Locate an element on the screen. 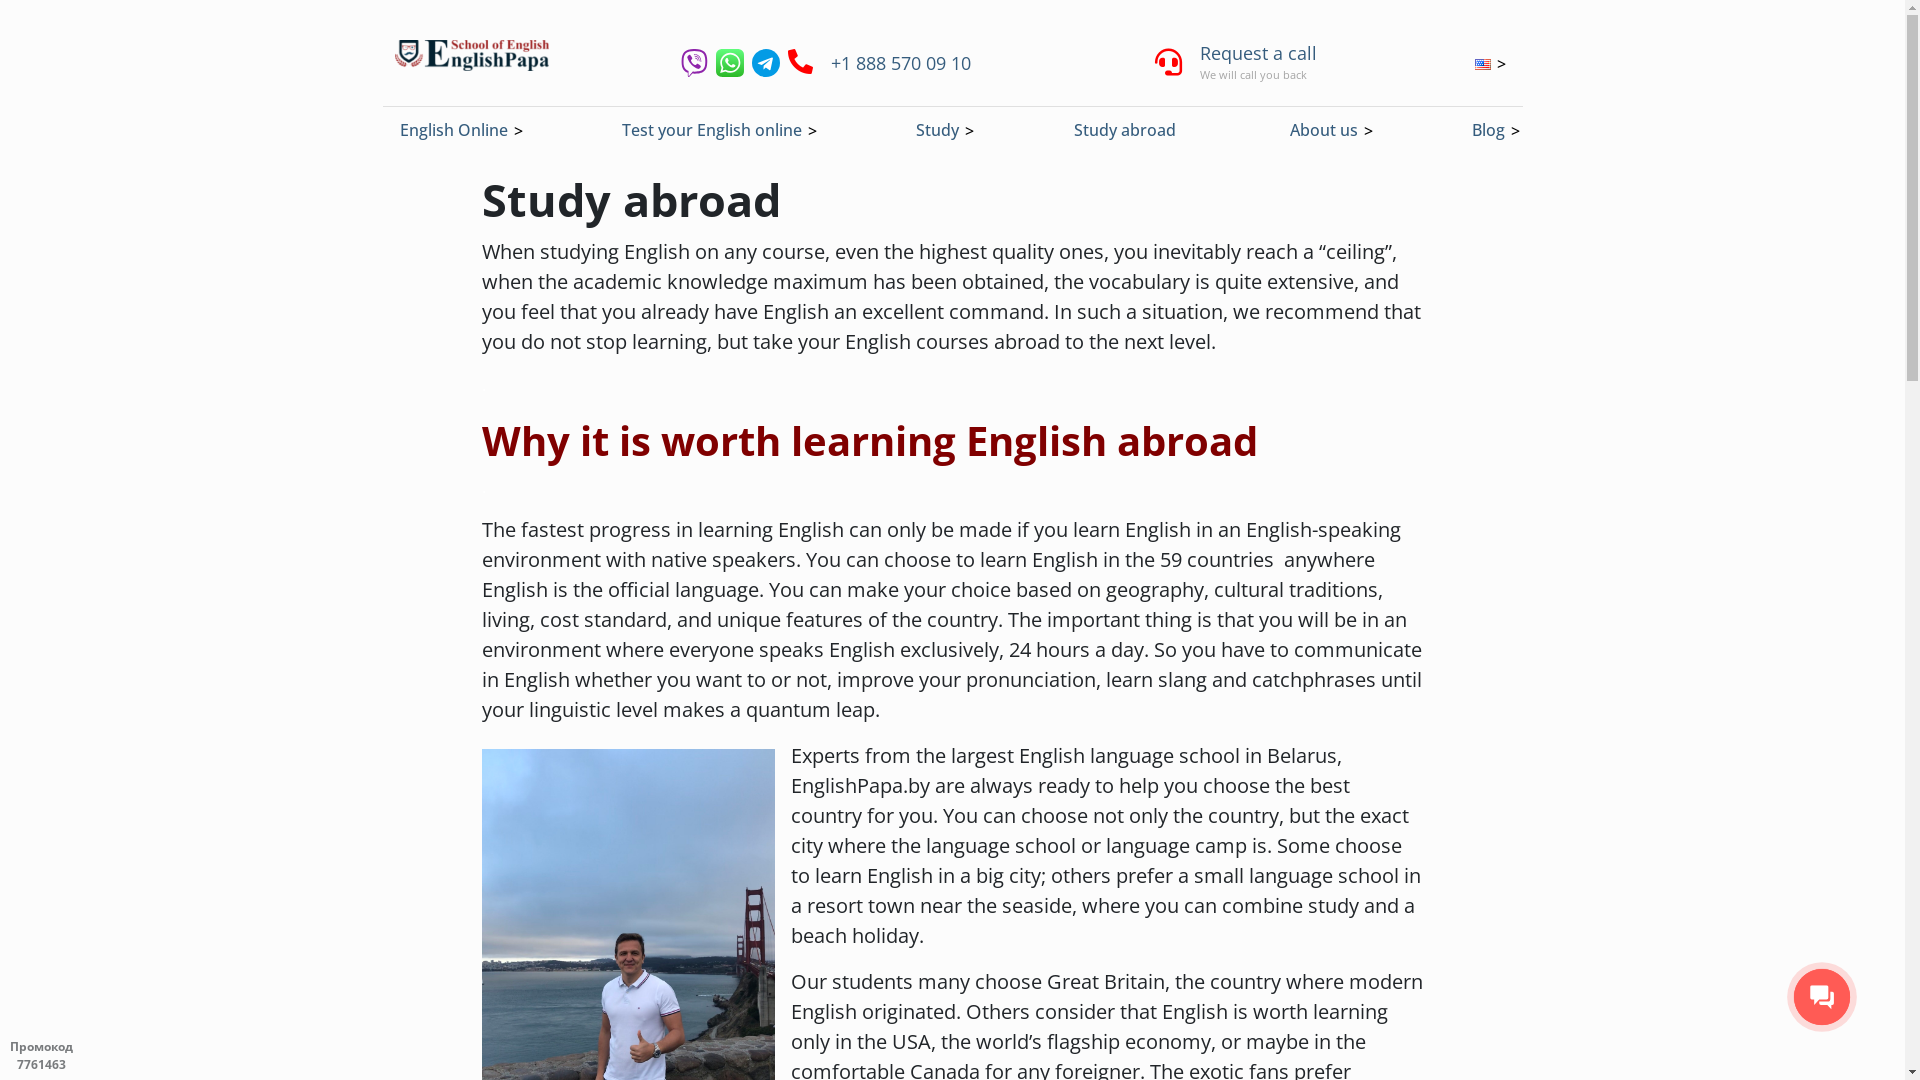 Image resolution: width=1920 pixels, height=1080 pixels. Blog is located at coordinates (1488, 130).